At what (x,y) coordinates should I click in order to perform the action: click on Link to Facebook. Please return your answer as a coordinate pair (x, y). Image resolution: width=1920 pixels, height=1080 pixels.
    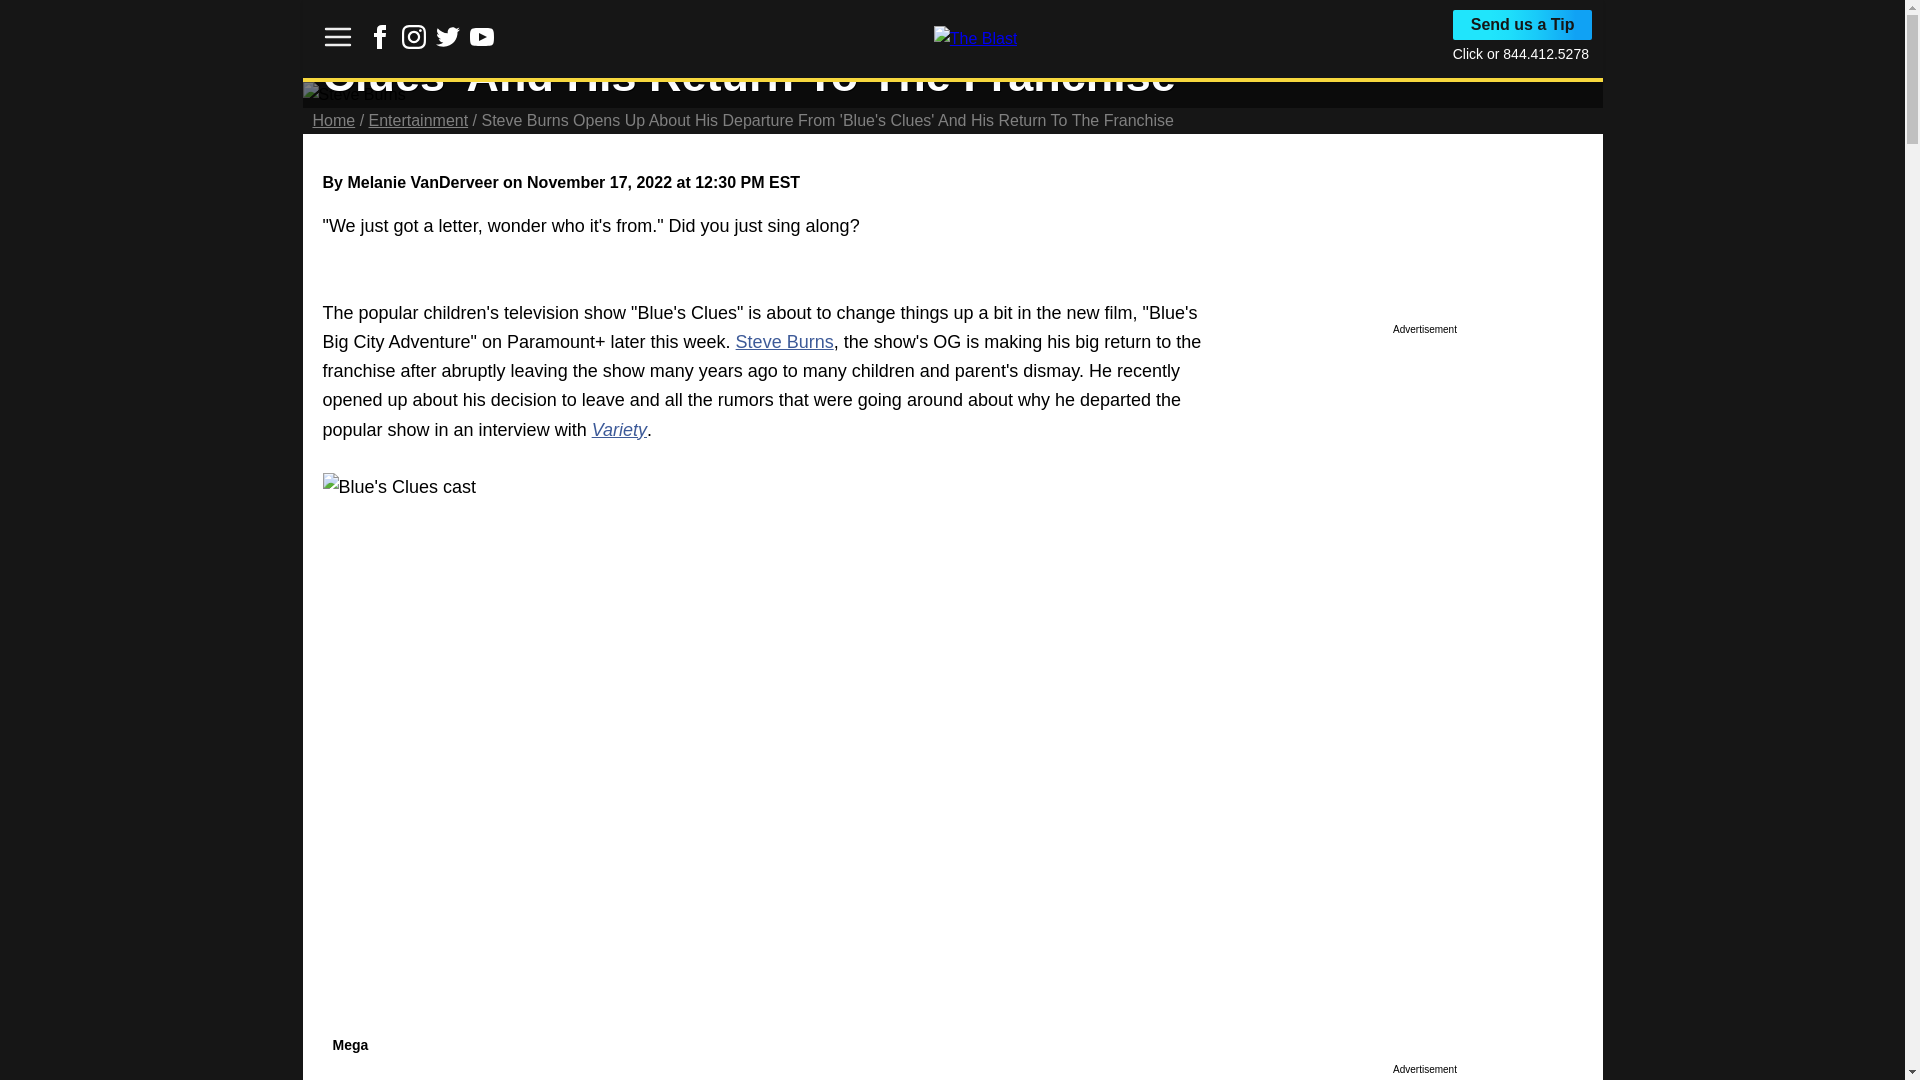
    Looking at the image, I should click on (380, 35).